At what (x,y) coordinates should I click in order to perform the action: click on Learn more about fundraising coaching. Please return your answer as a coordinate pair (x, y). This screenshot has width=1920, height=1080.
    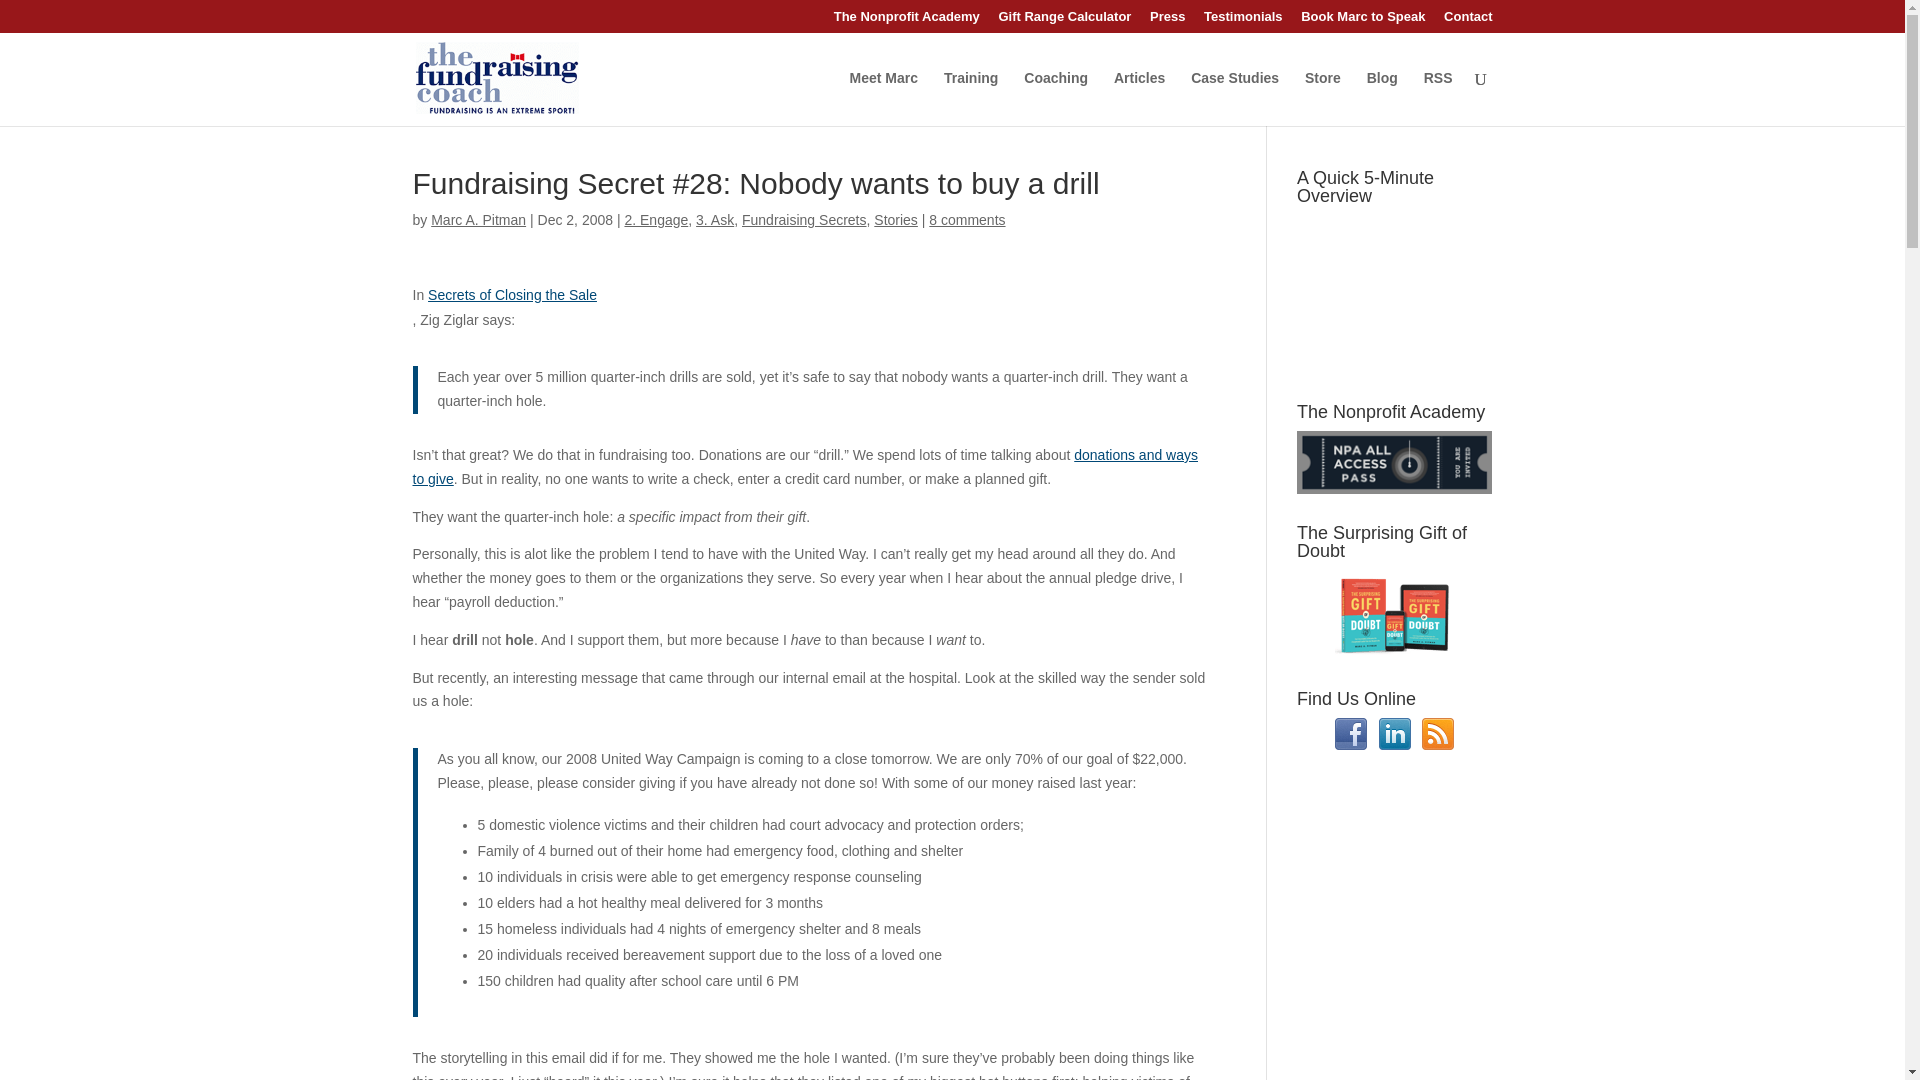
    Looking at the image, I should click on (1056, 98).